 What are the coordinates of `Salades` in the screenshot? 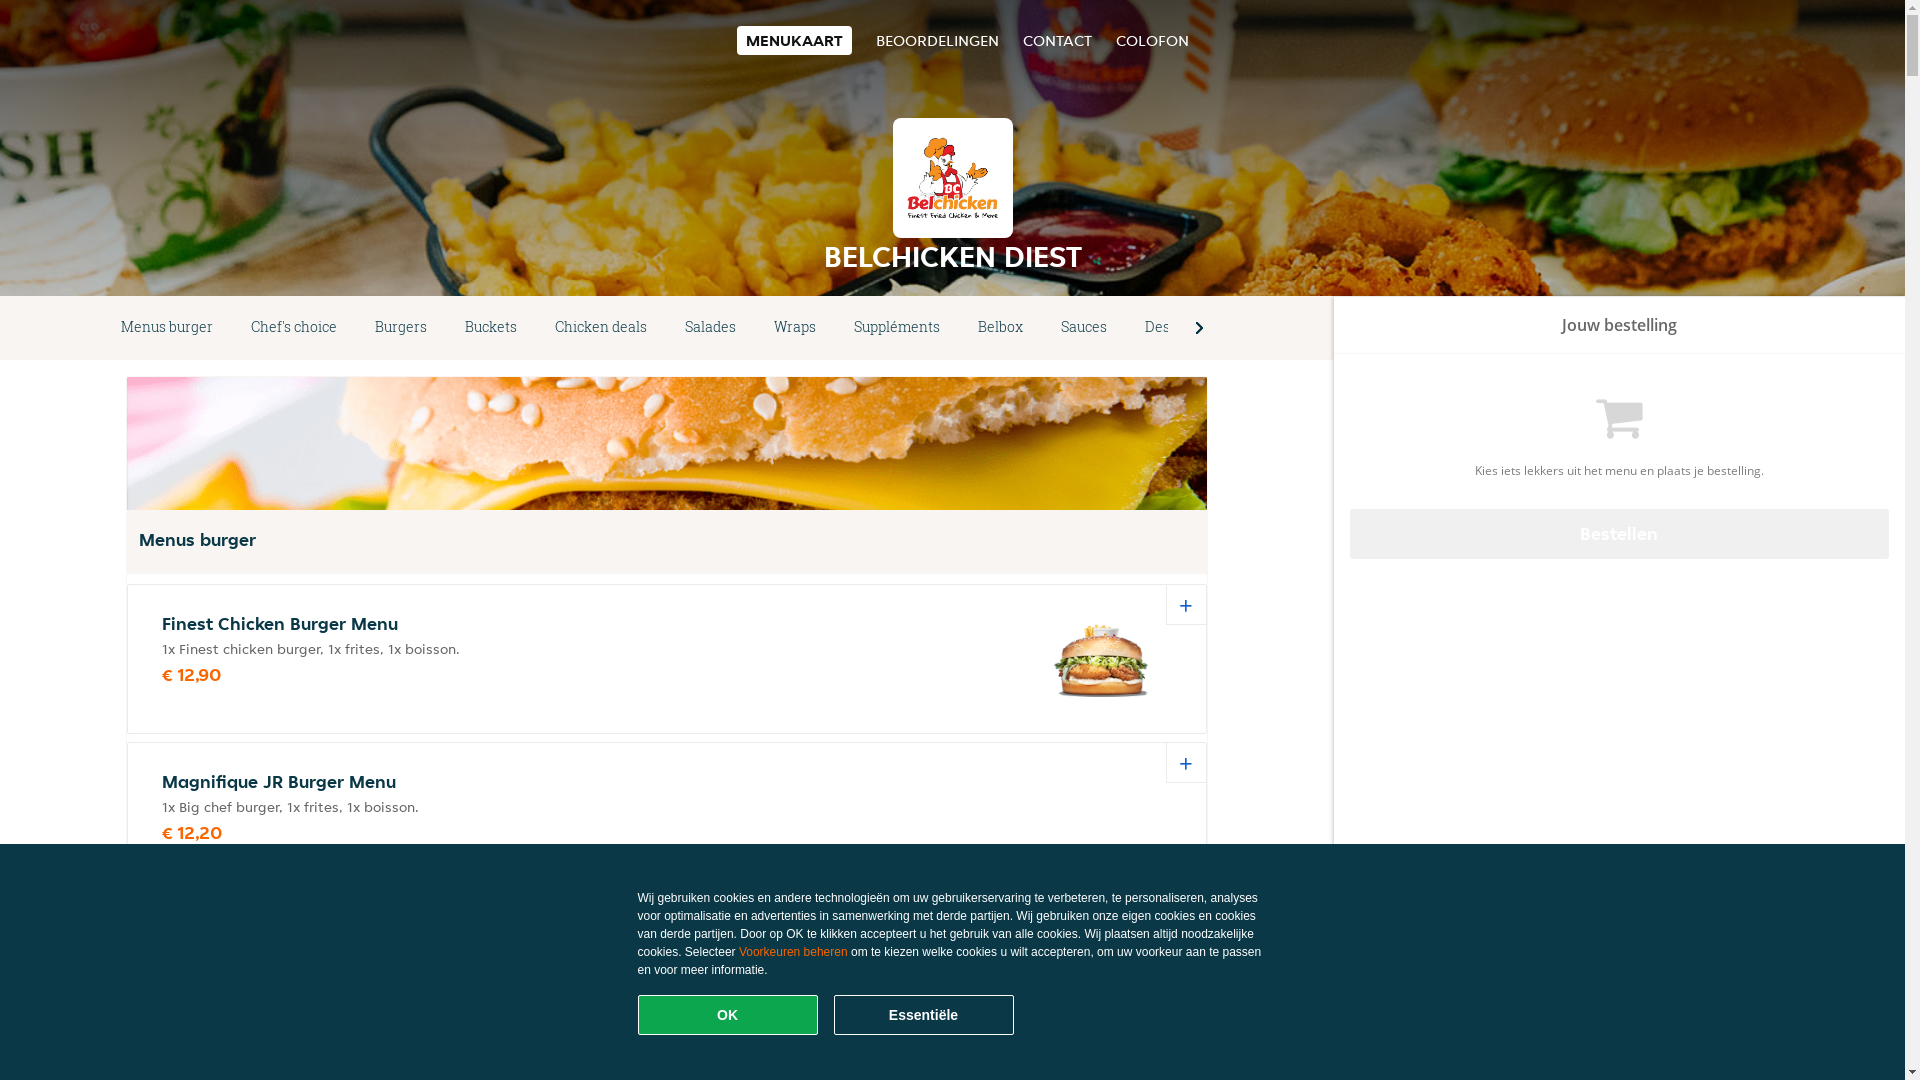 It's located at (710, 328).